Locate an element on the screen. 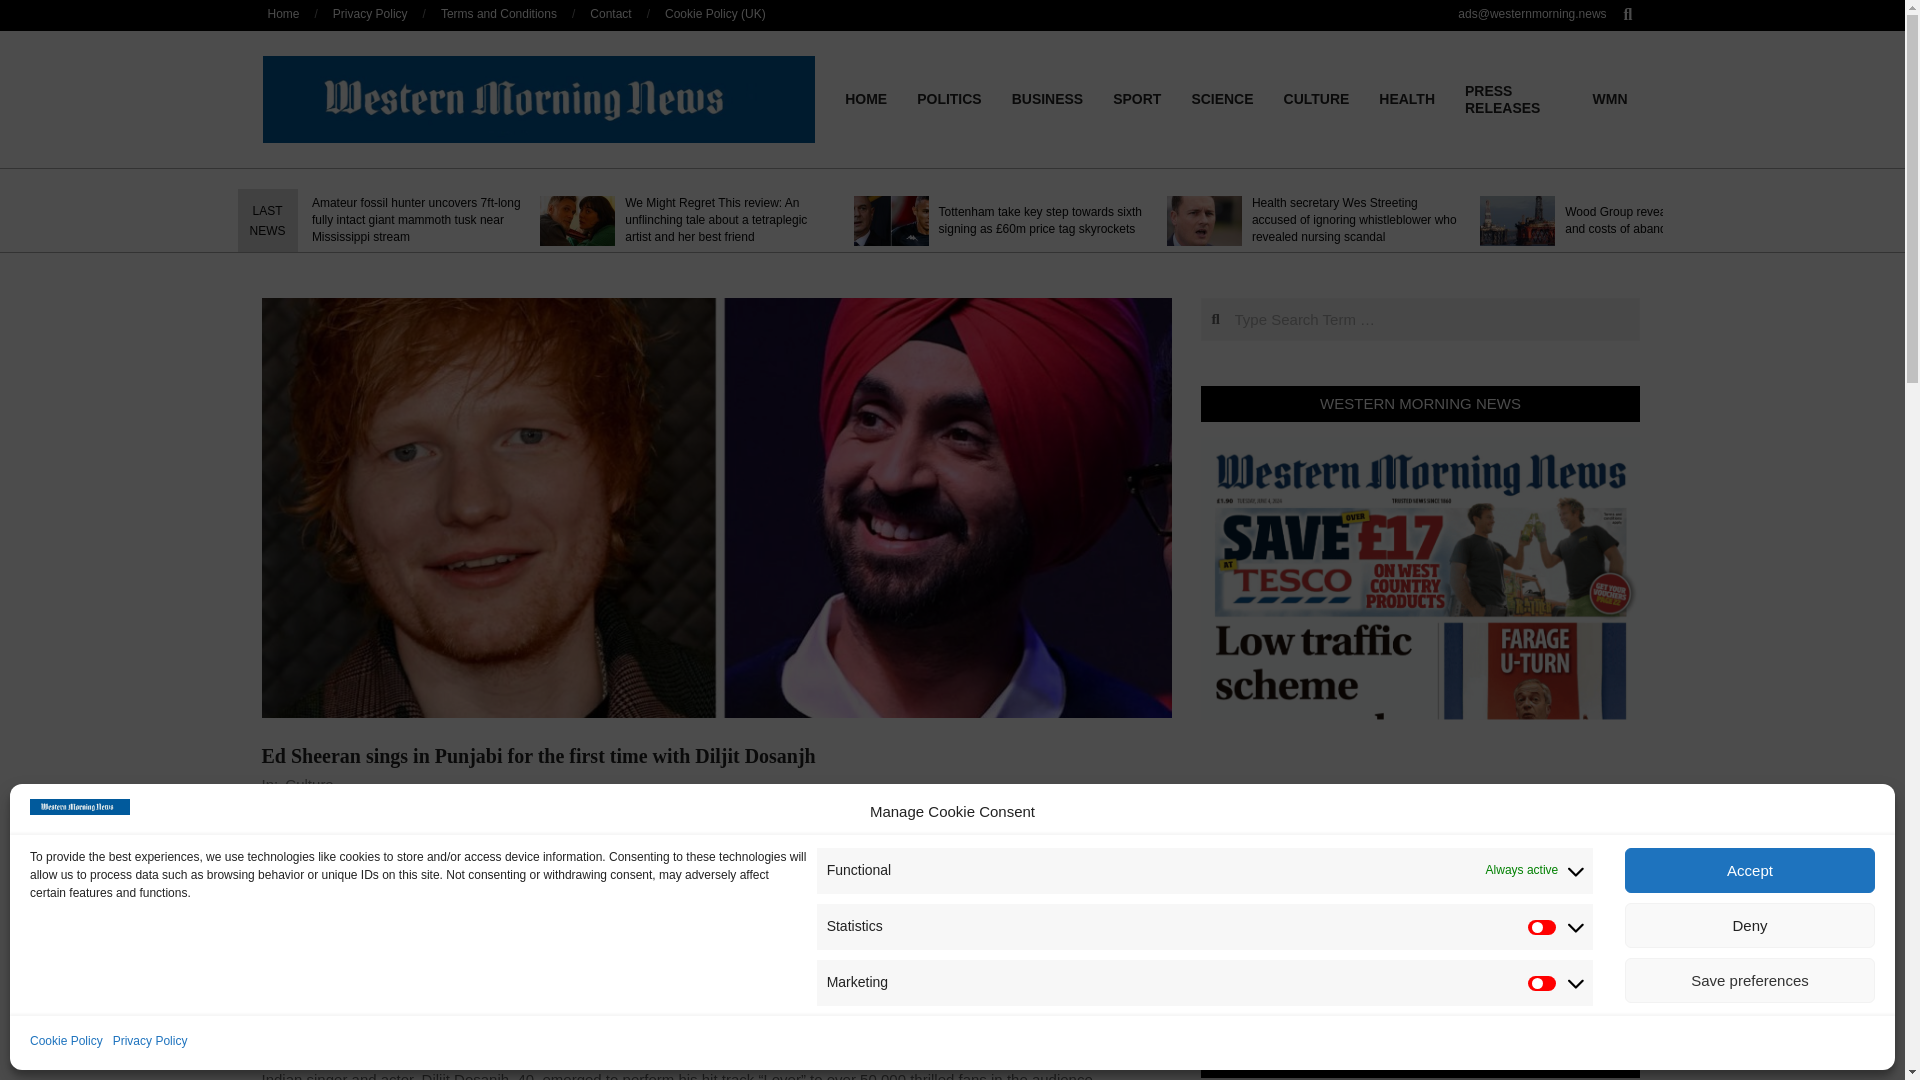  Accept is located at coordinates (1750, 870).